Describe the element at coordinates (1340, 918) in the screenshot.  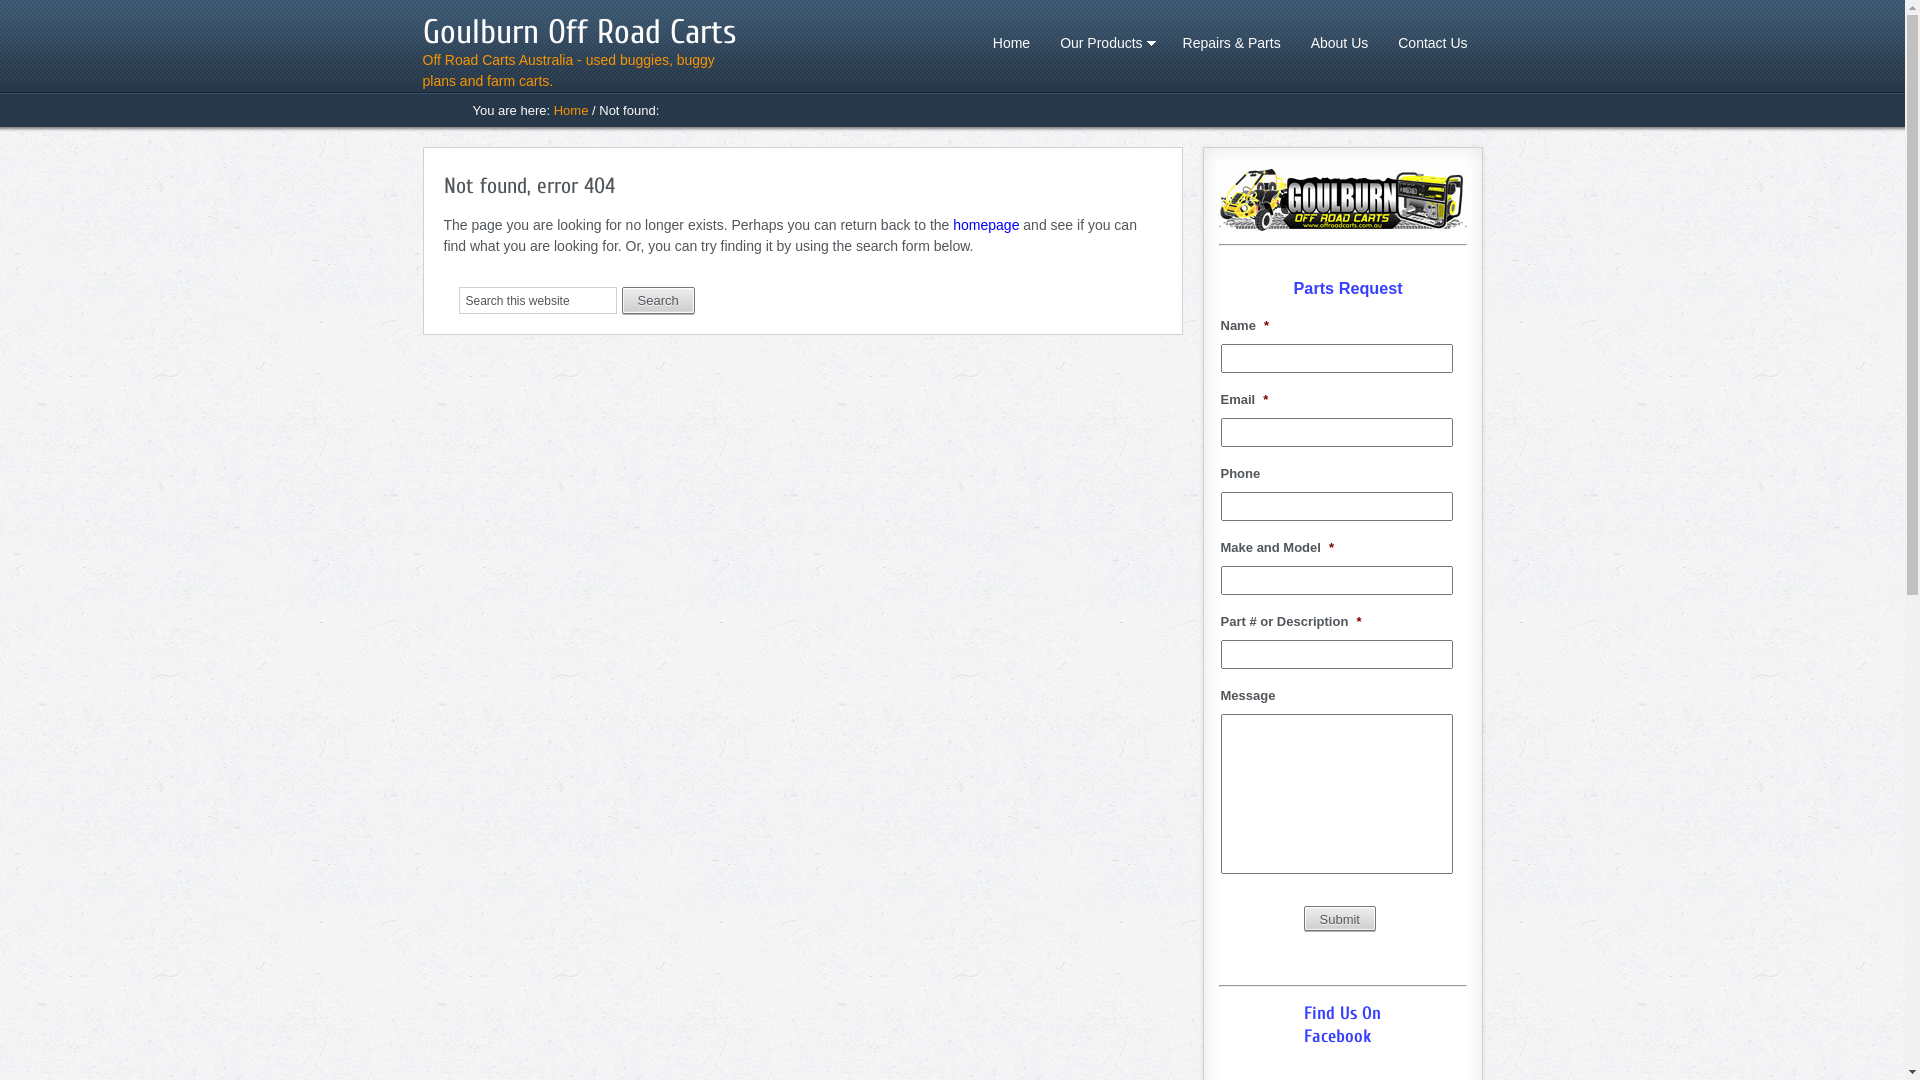
I see `Submit` at that location.